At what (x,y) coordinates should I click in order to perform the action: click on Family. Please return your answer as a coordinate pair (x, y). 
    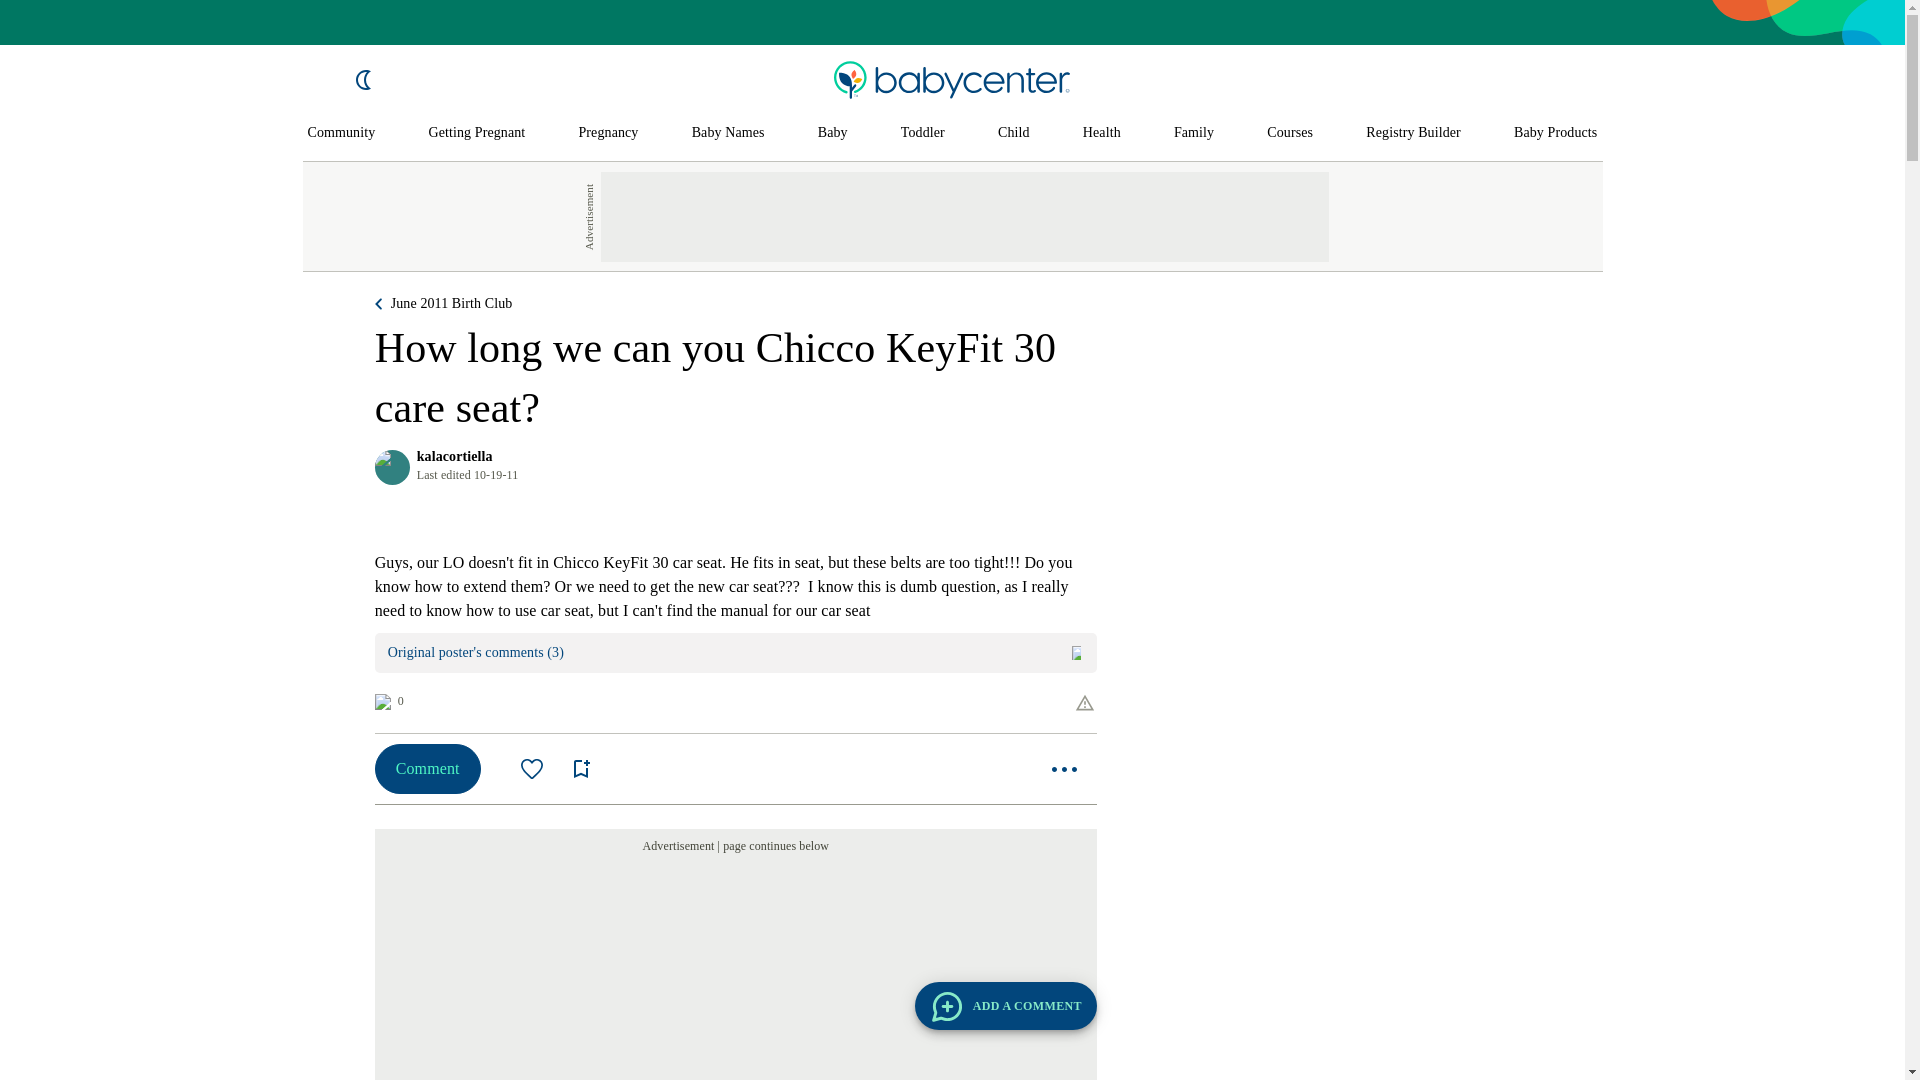
    Looking at the image, I should click on (1193, 133).